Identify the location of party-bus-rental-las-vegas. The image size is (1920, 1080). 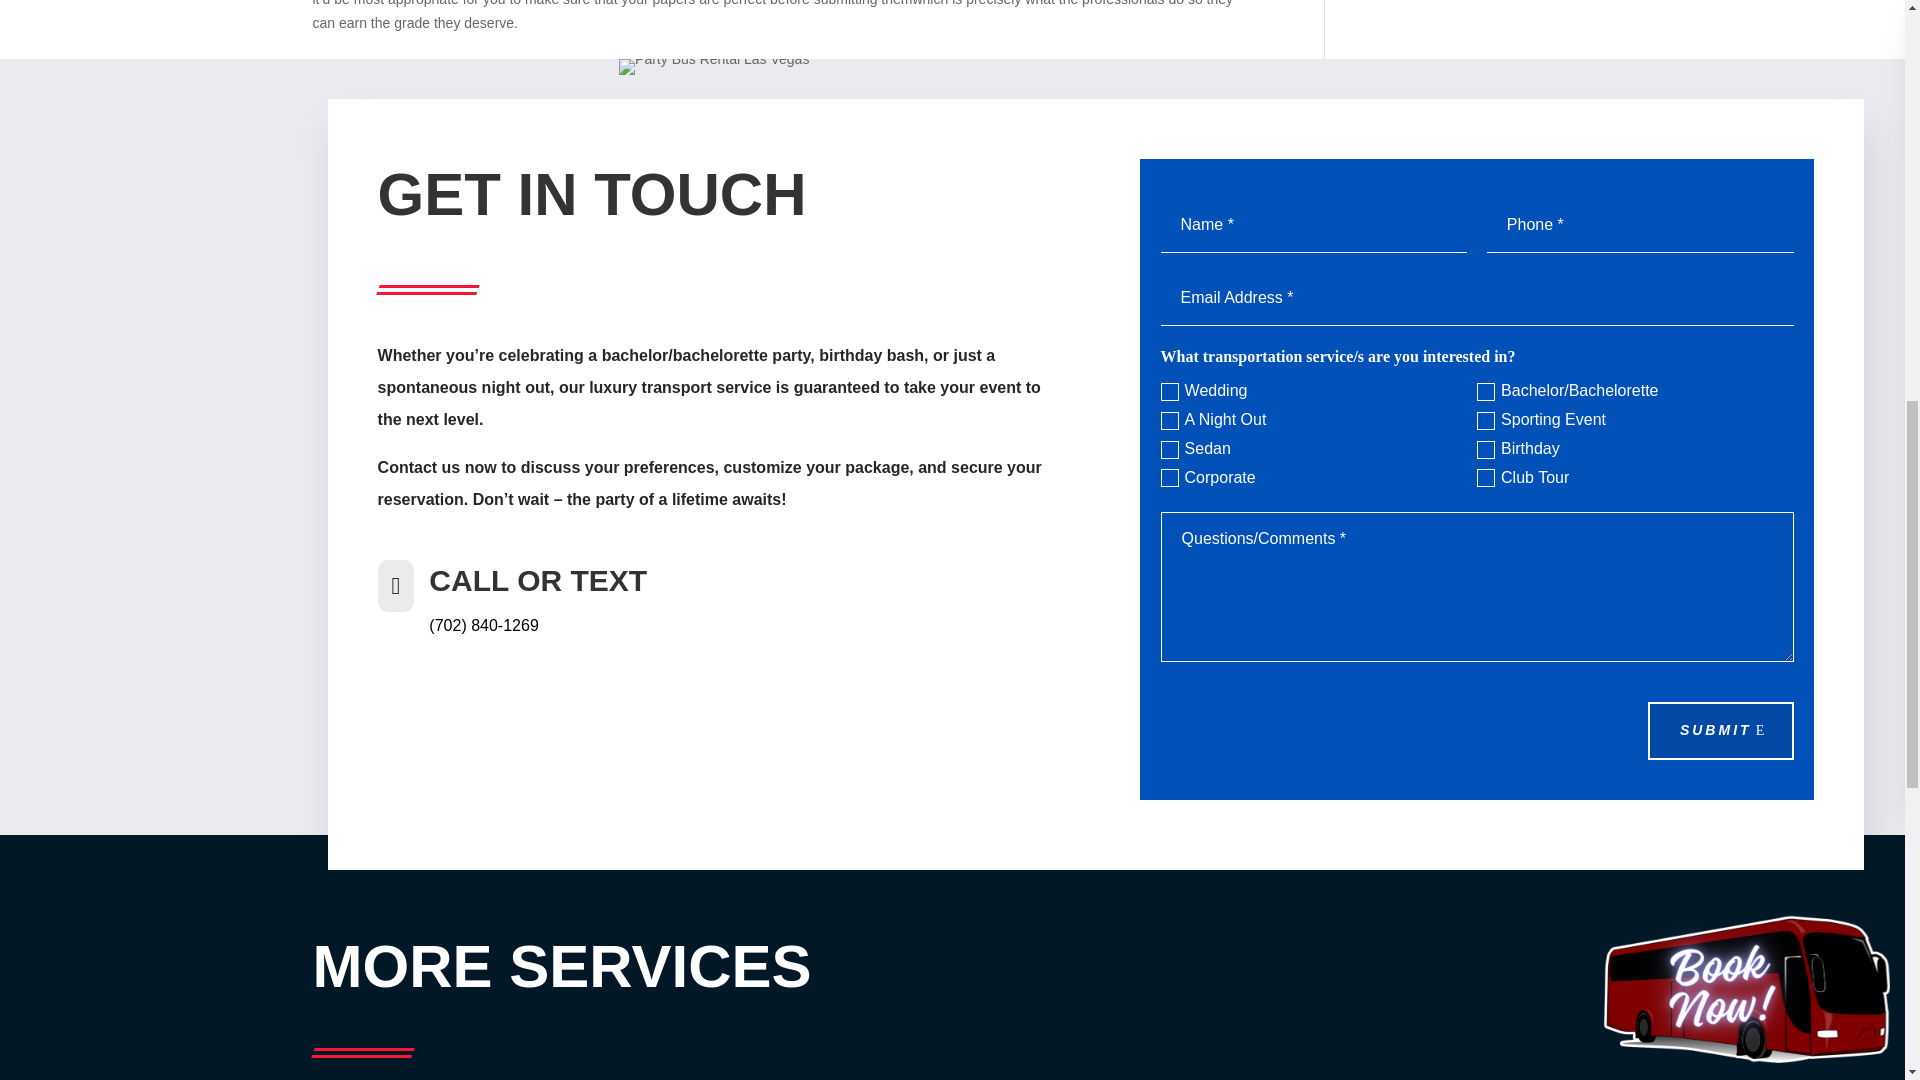
(713, 66).